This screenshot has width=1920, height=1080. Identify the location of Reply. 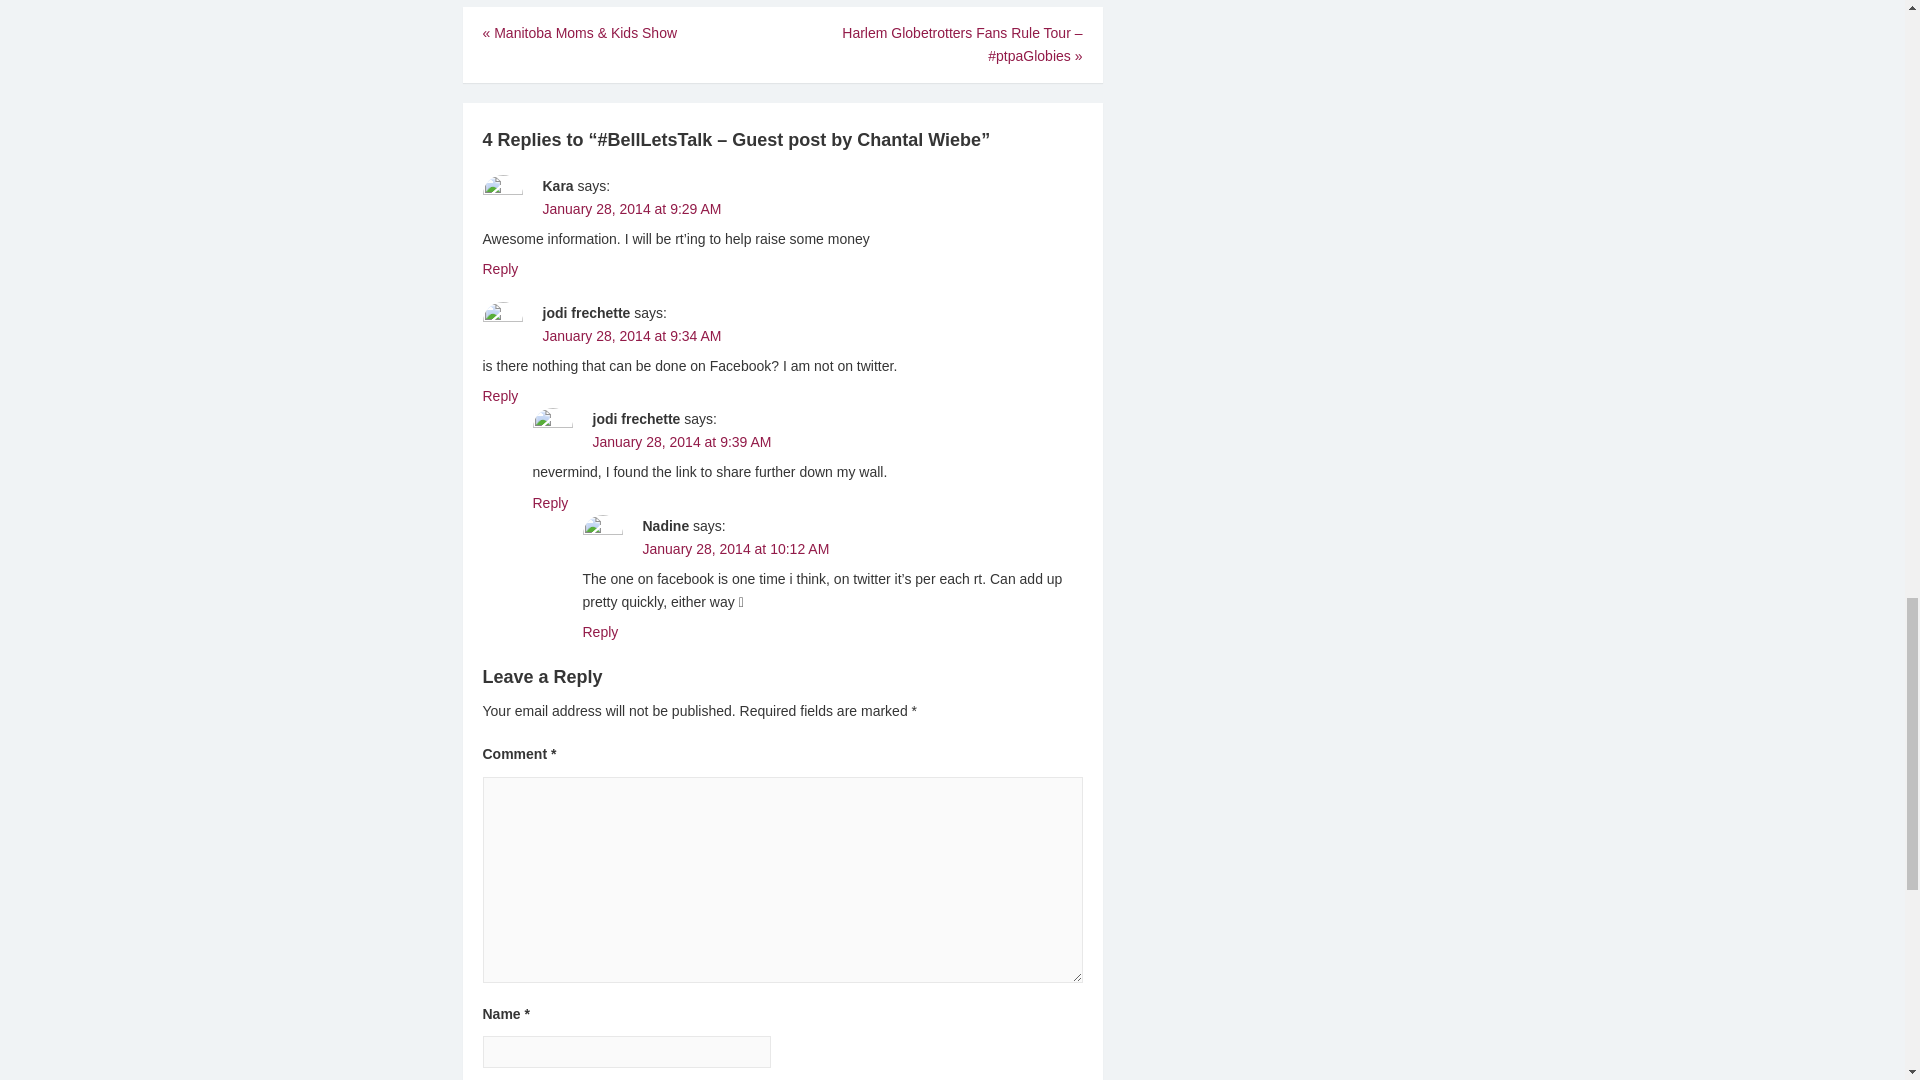
(600, 632).